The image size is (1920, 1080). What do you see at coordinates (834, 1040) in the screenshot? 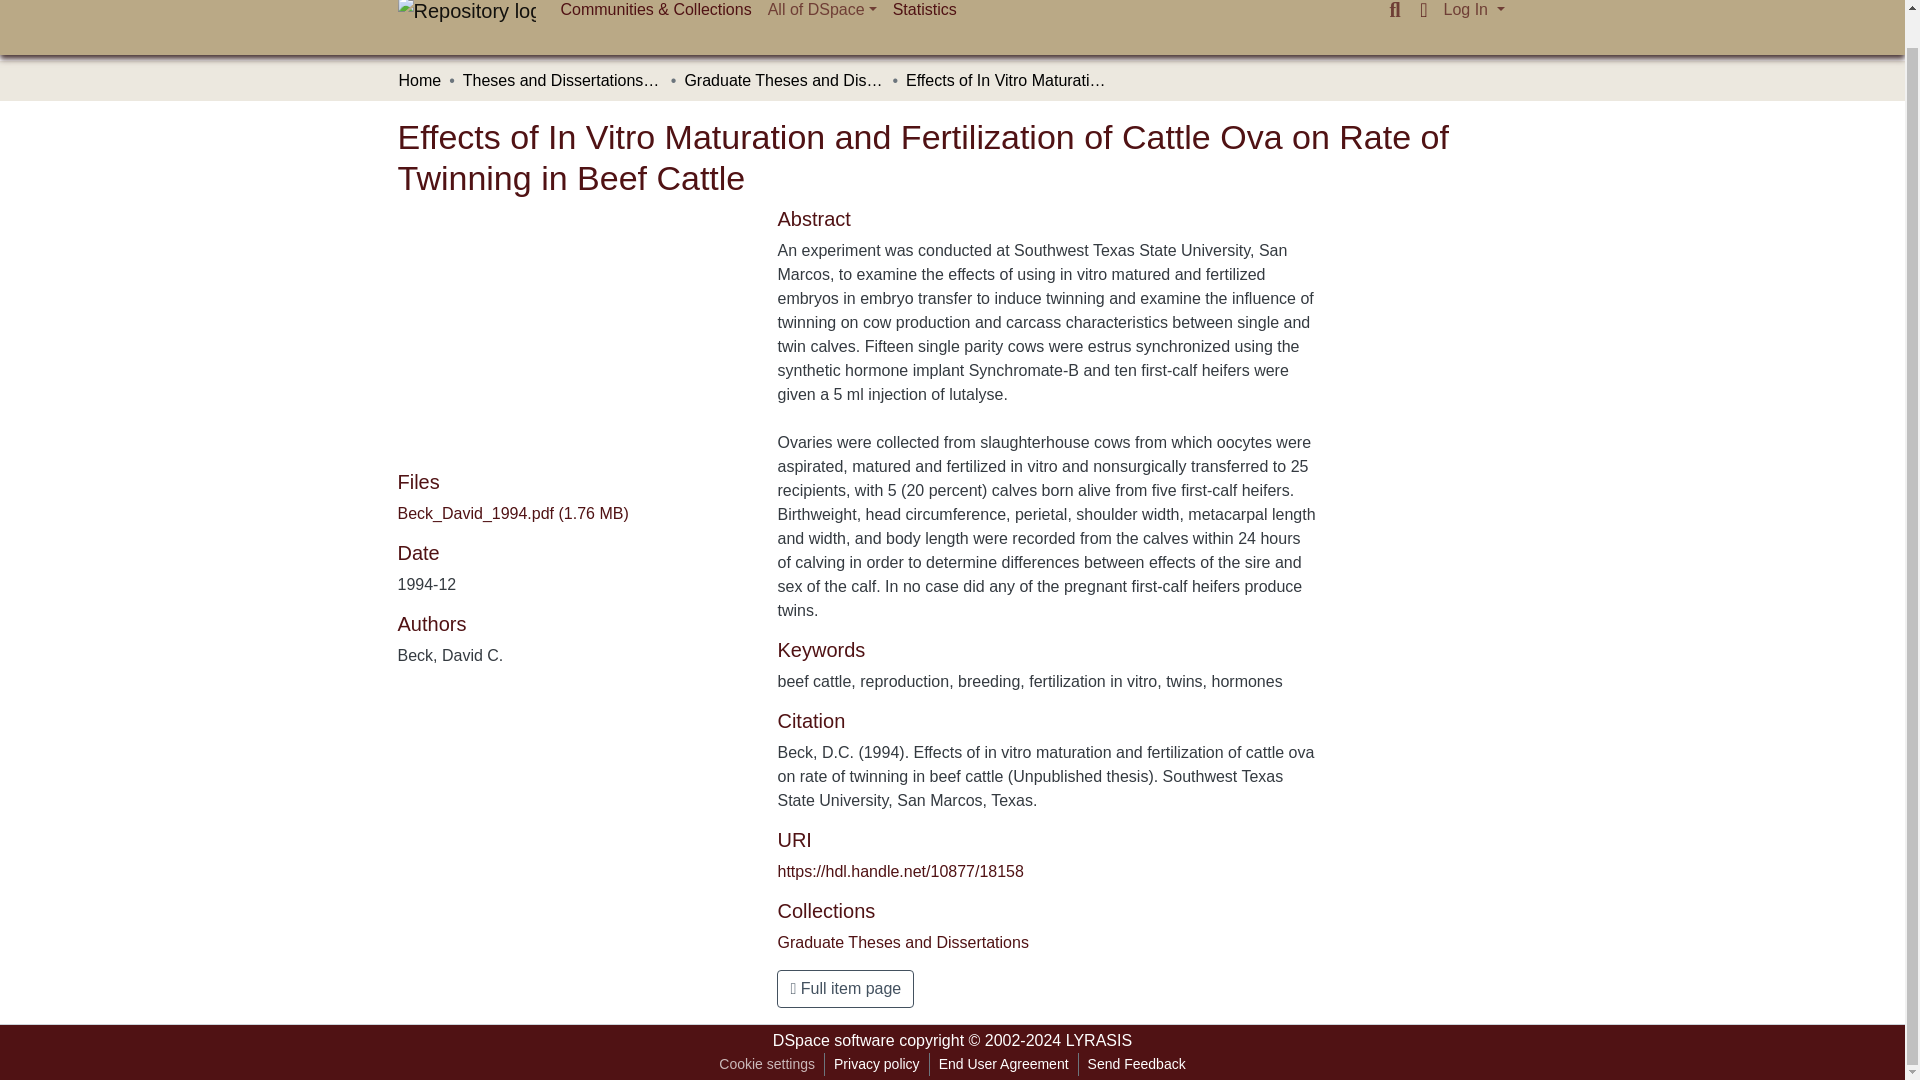
I see `DSpace software` at bounding box center [834, 1040].